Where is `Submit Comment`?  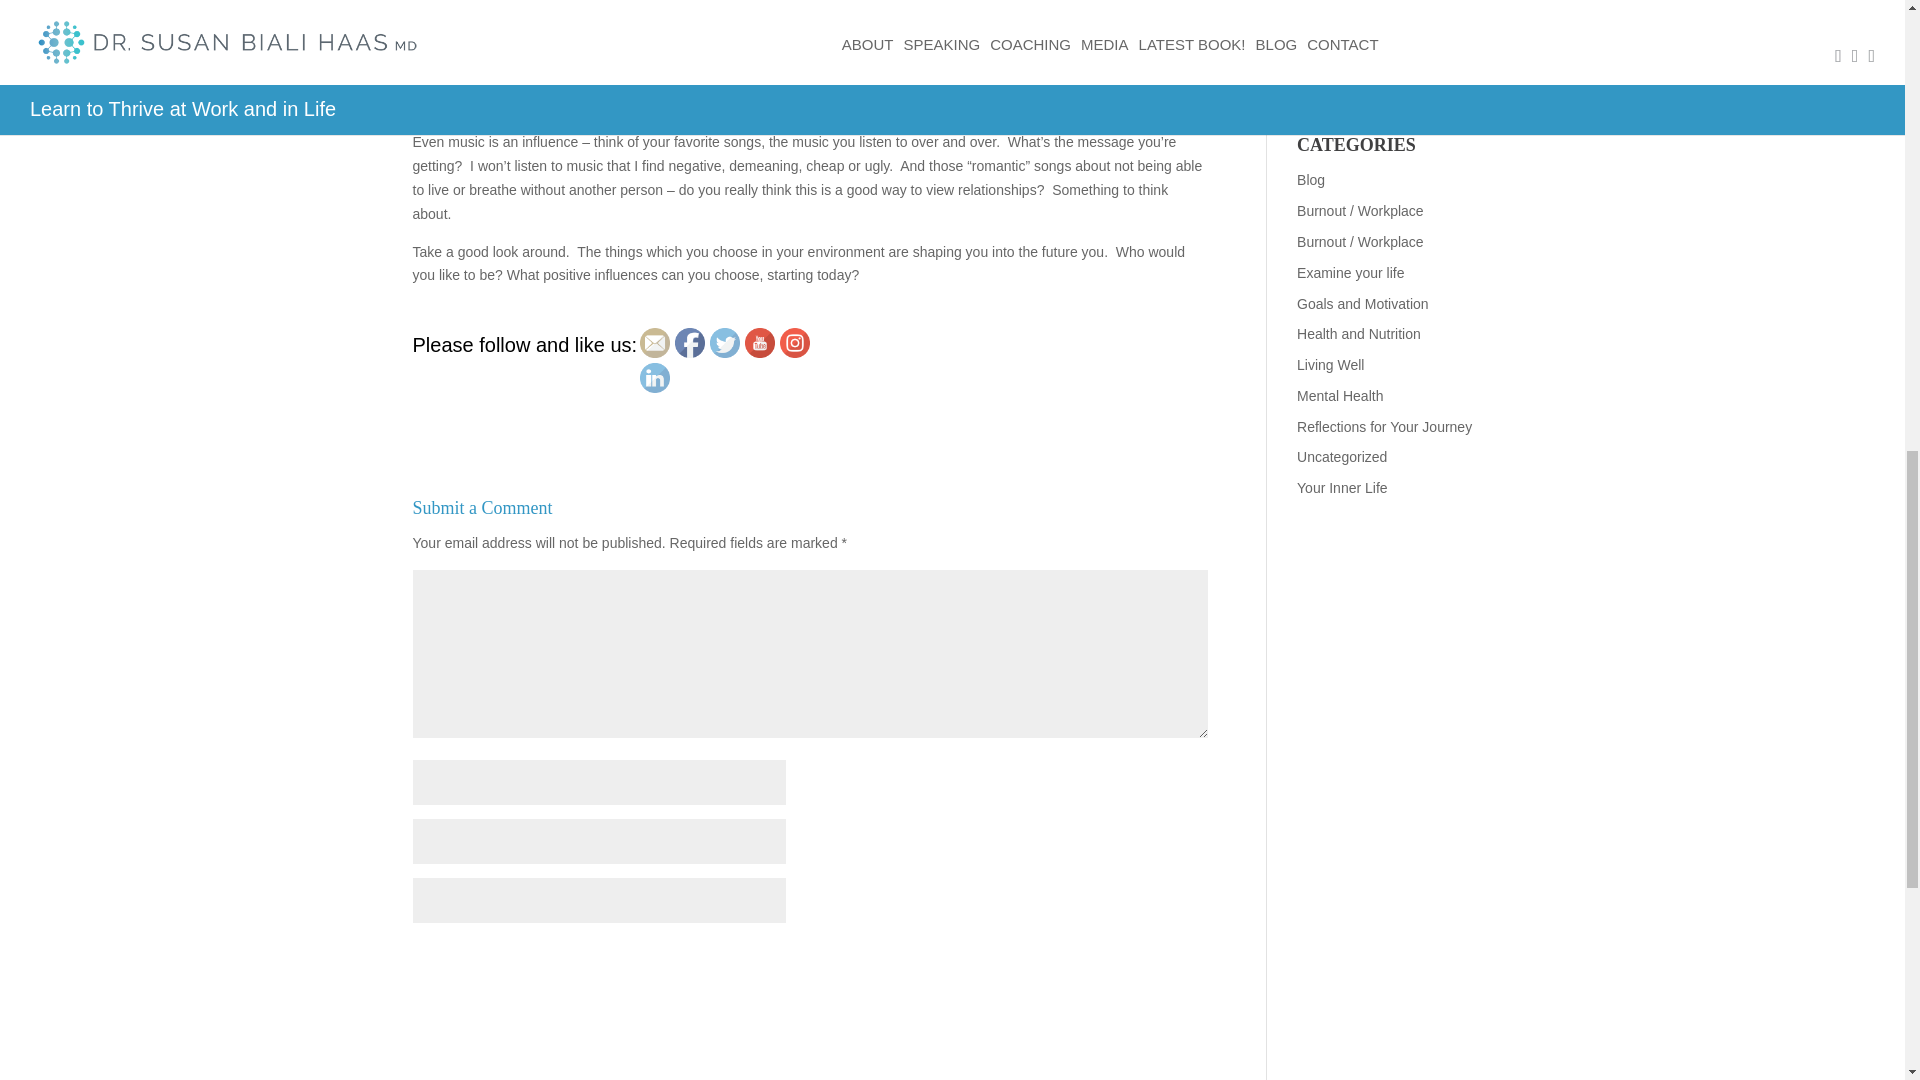 Submit Comment is located at coordinates (1108, 962).